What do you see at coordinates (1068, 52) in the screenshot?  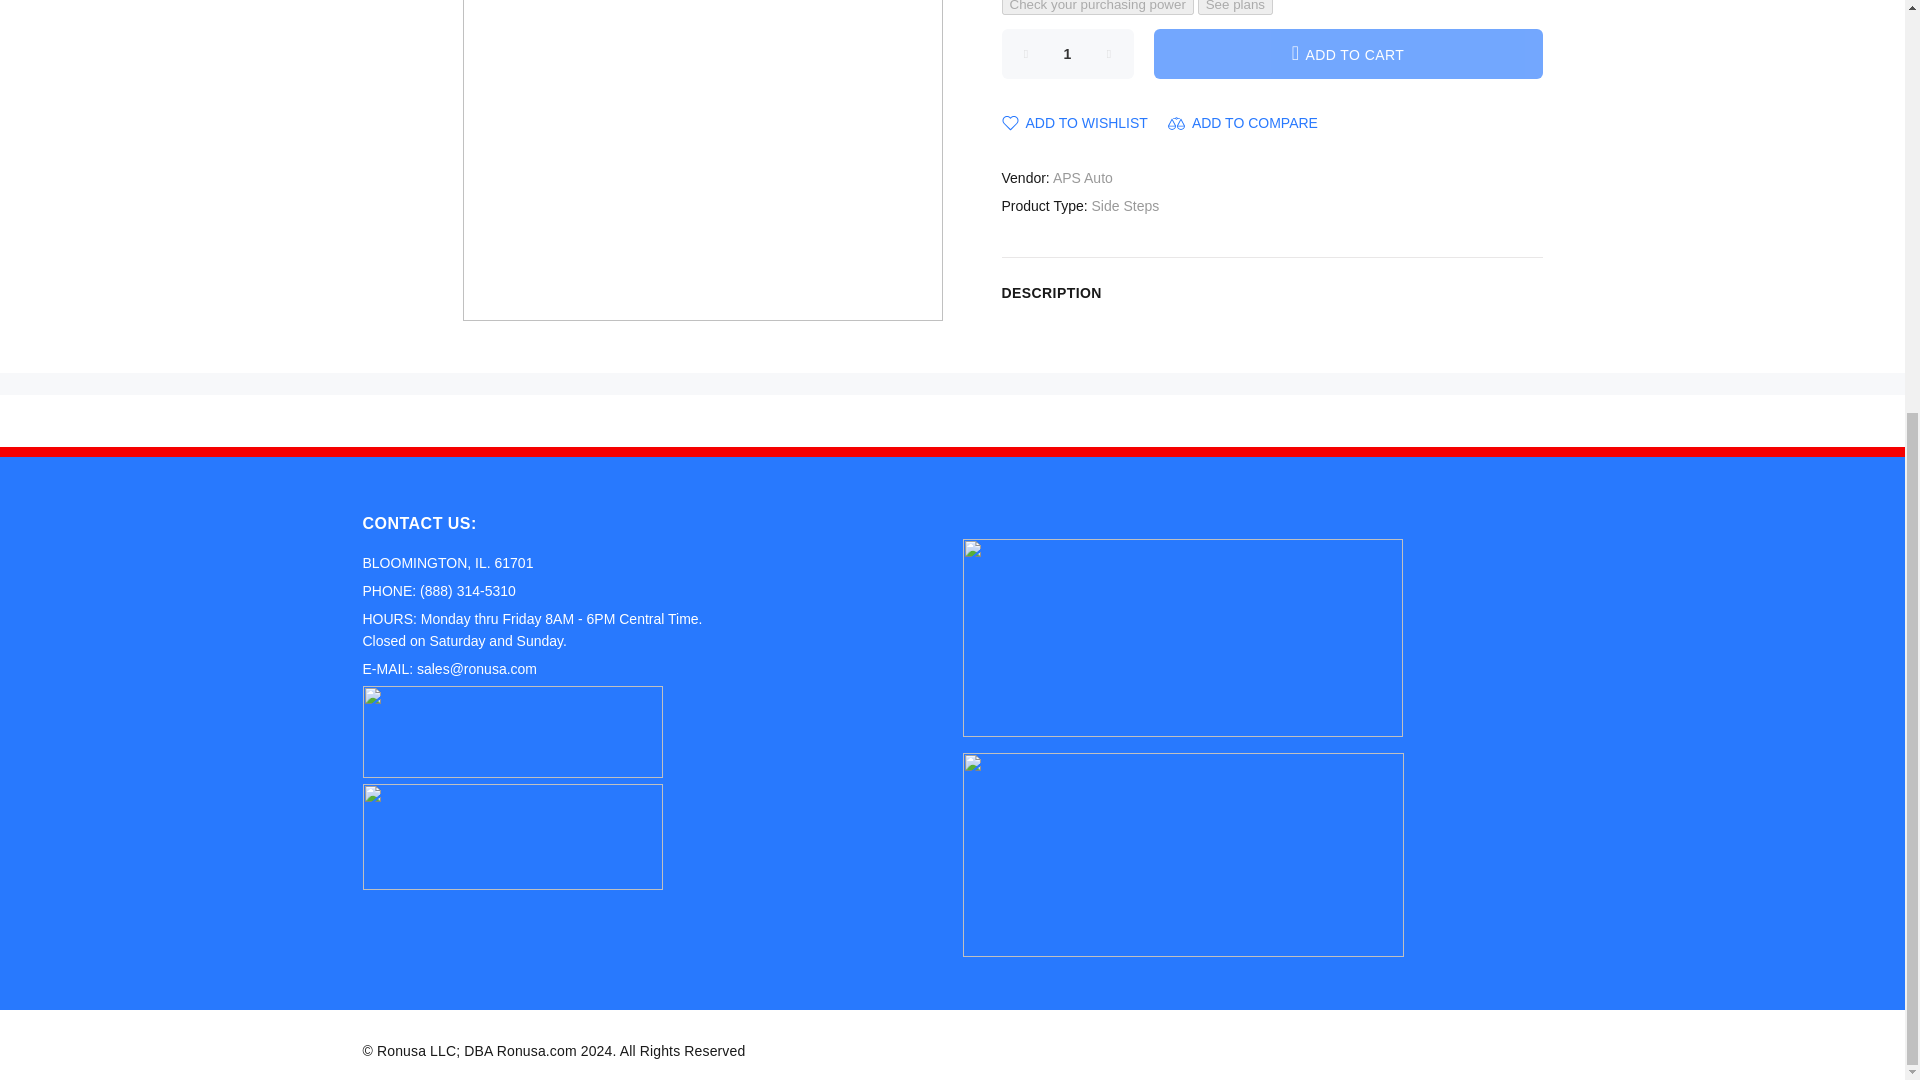 I see `1` at bounding box center [1068, 52].